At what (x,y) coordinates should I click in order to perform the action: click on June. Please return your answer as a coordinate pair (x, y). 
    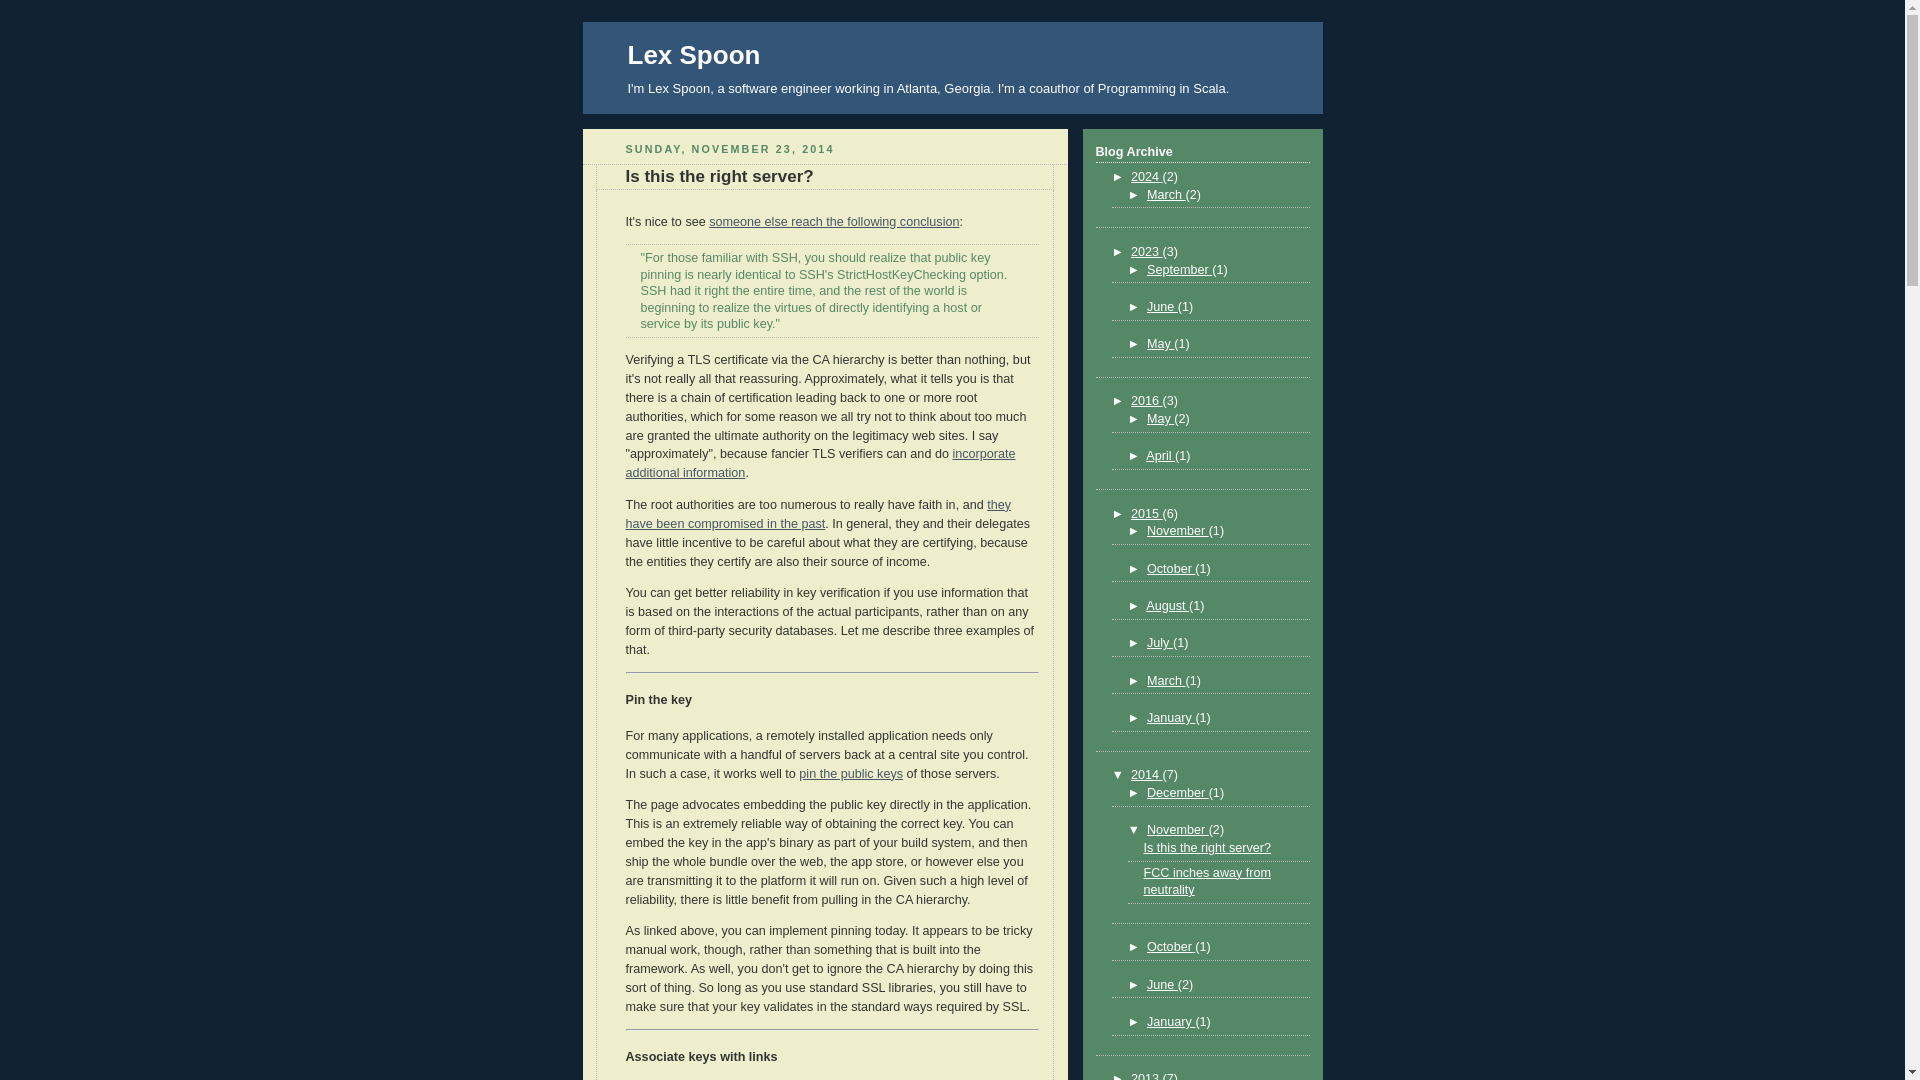
    Looking at the image, I should click on (1162, 307).